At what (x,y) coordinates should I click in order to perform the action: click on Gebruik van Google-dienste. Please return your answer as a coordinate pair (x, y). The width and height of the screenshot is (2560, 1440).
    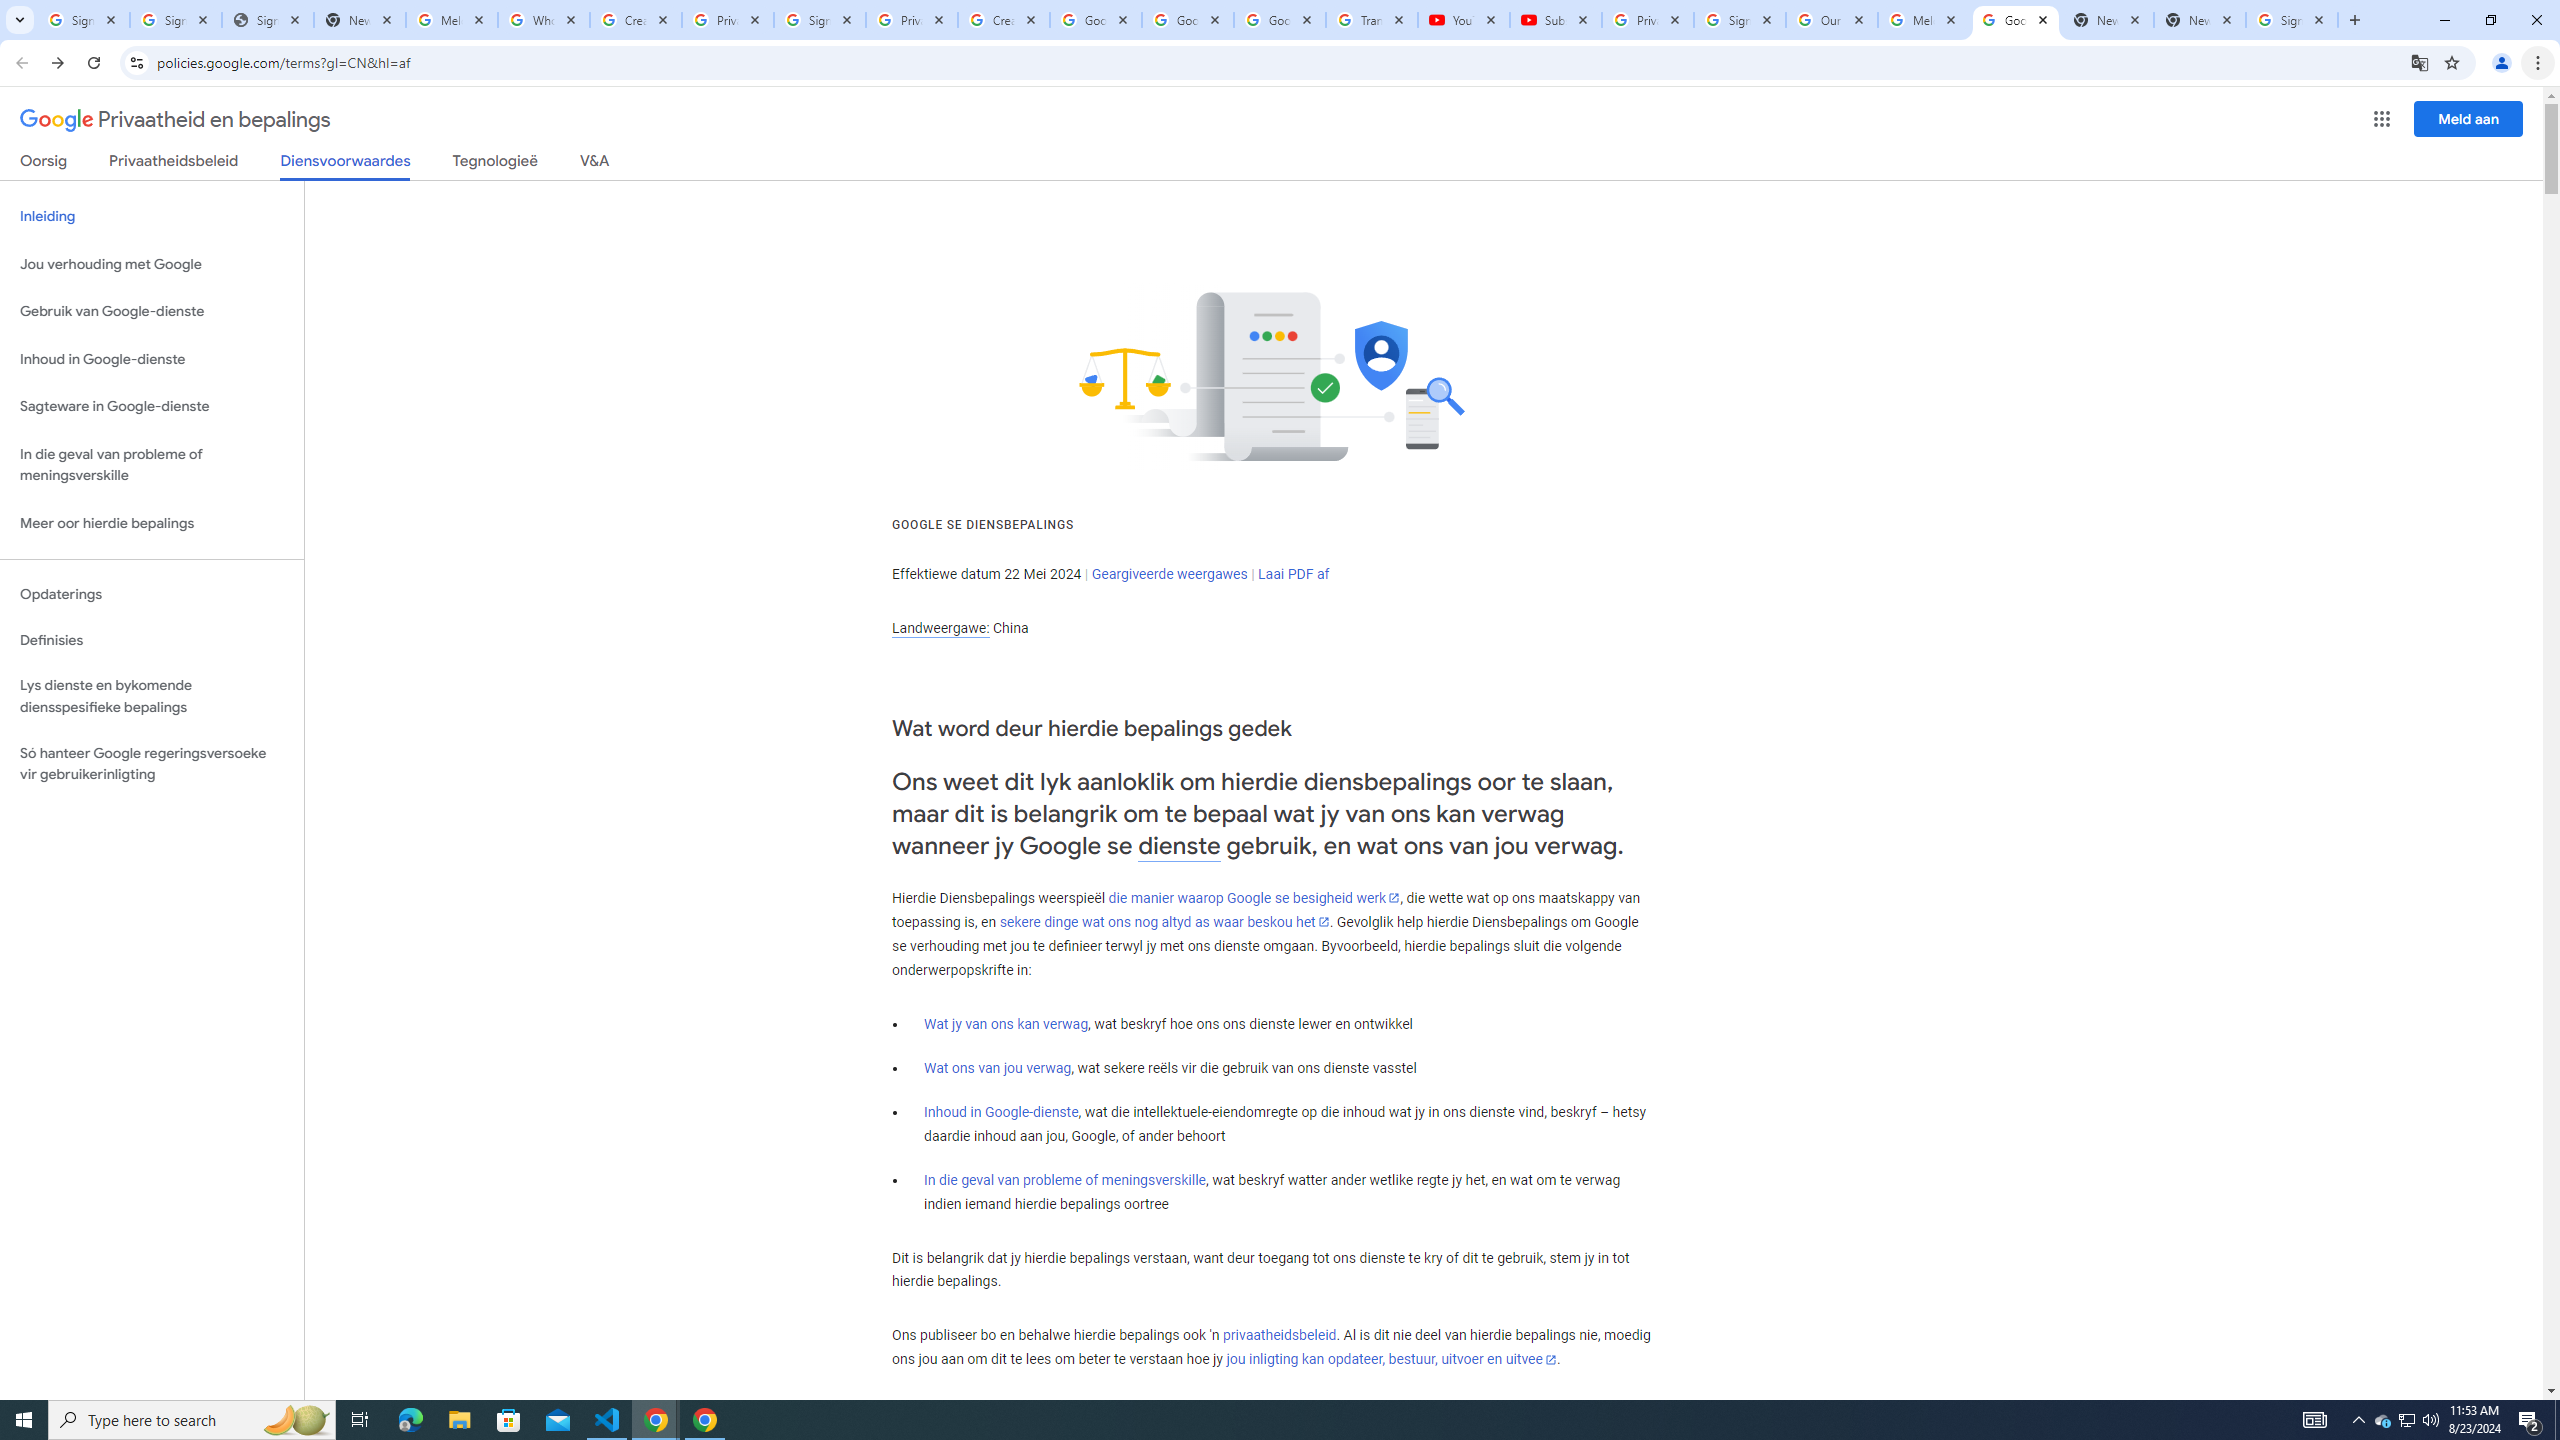
    Looking at the image, I should click on (152, 312).